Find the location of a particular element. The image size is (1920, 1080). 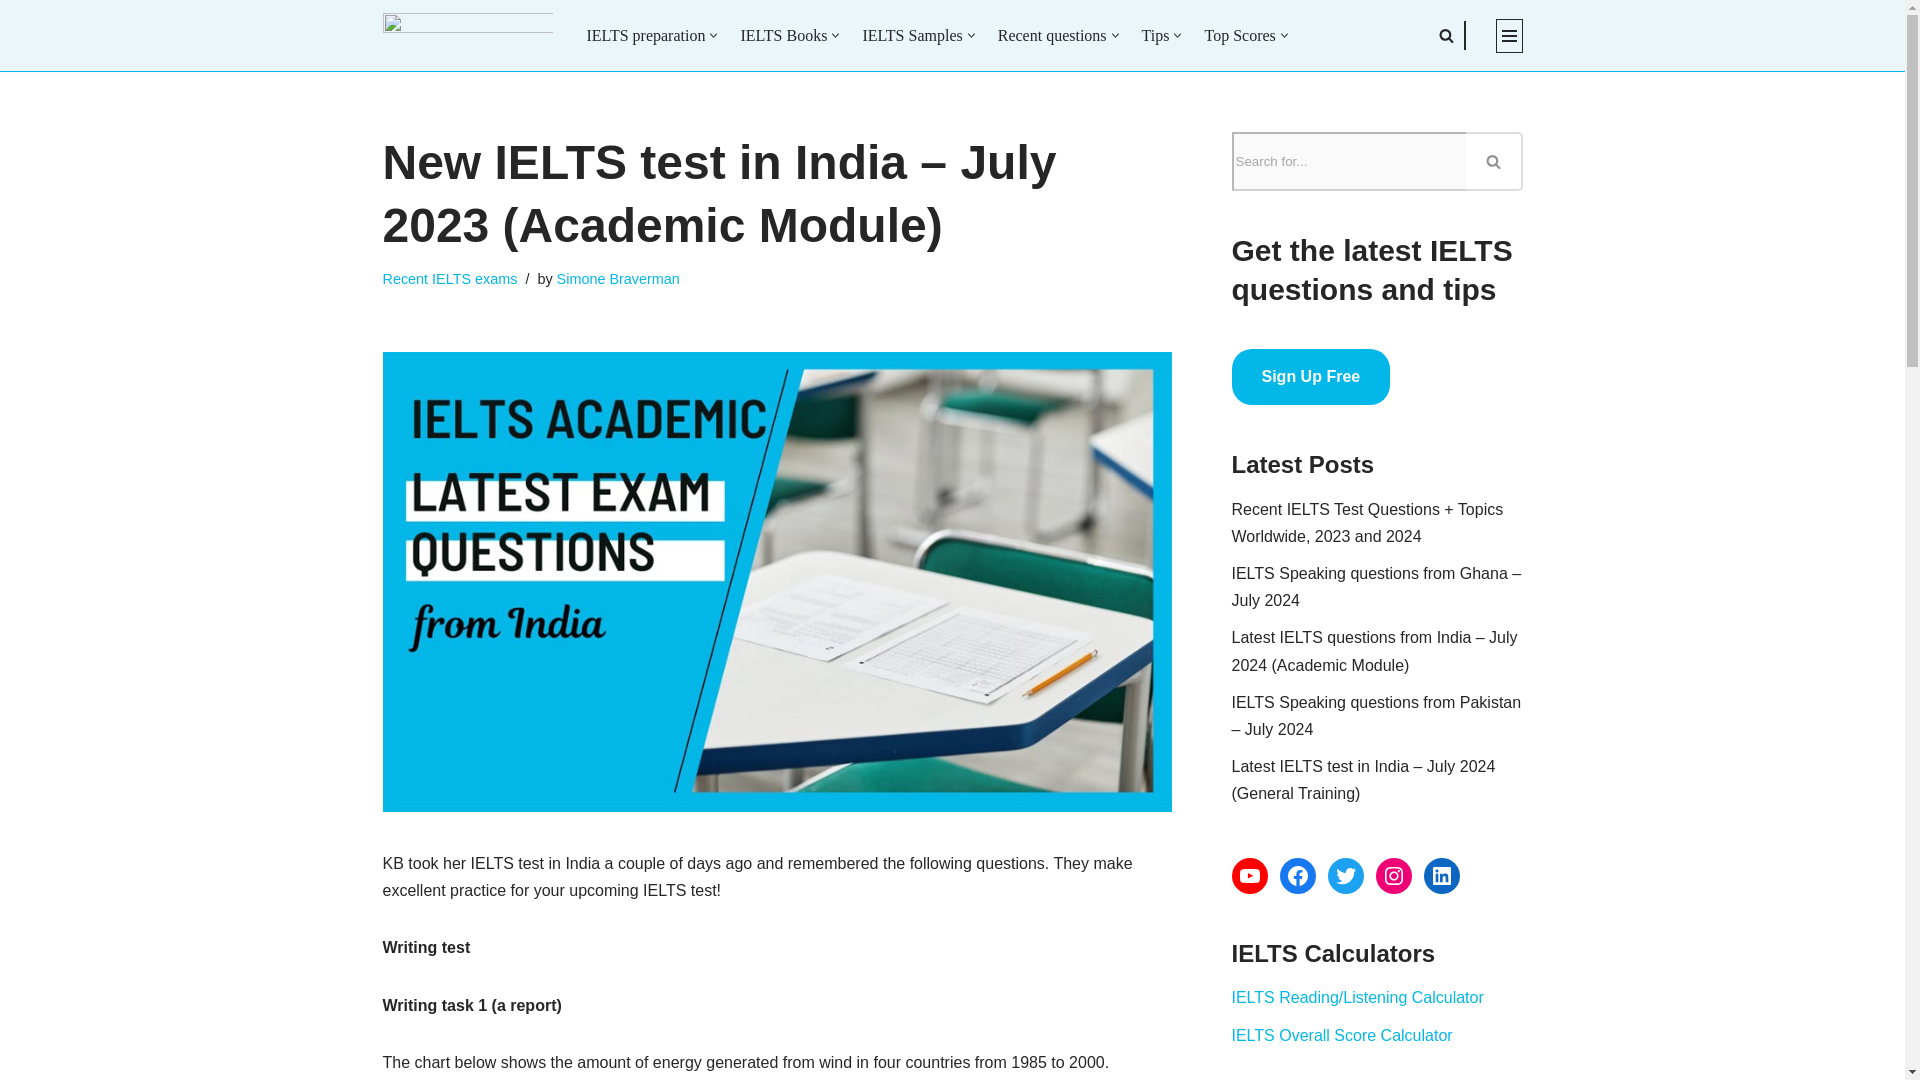

IELTS Books is located at coordinates (783, 34).